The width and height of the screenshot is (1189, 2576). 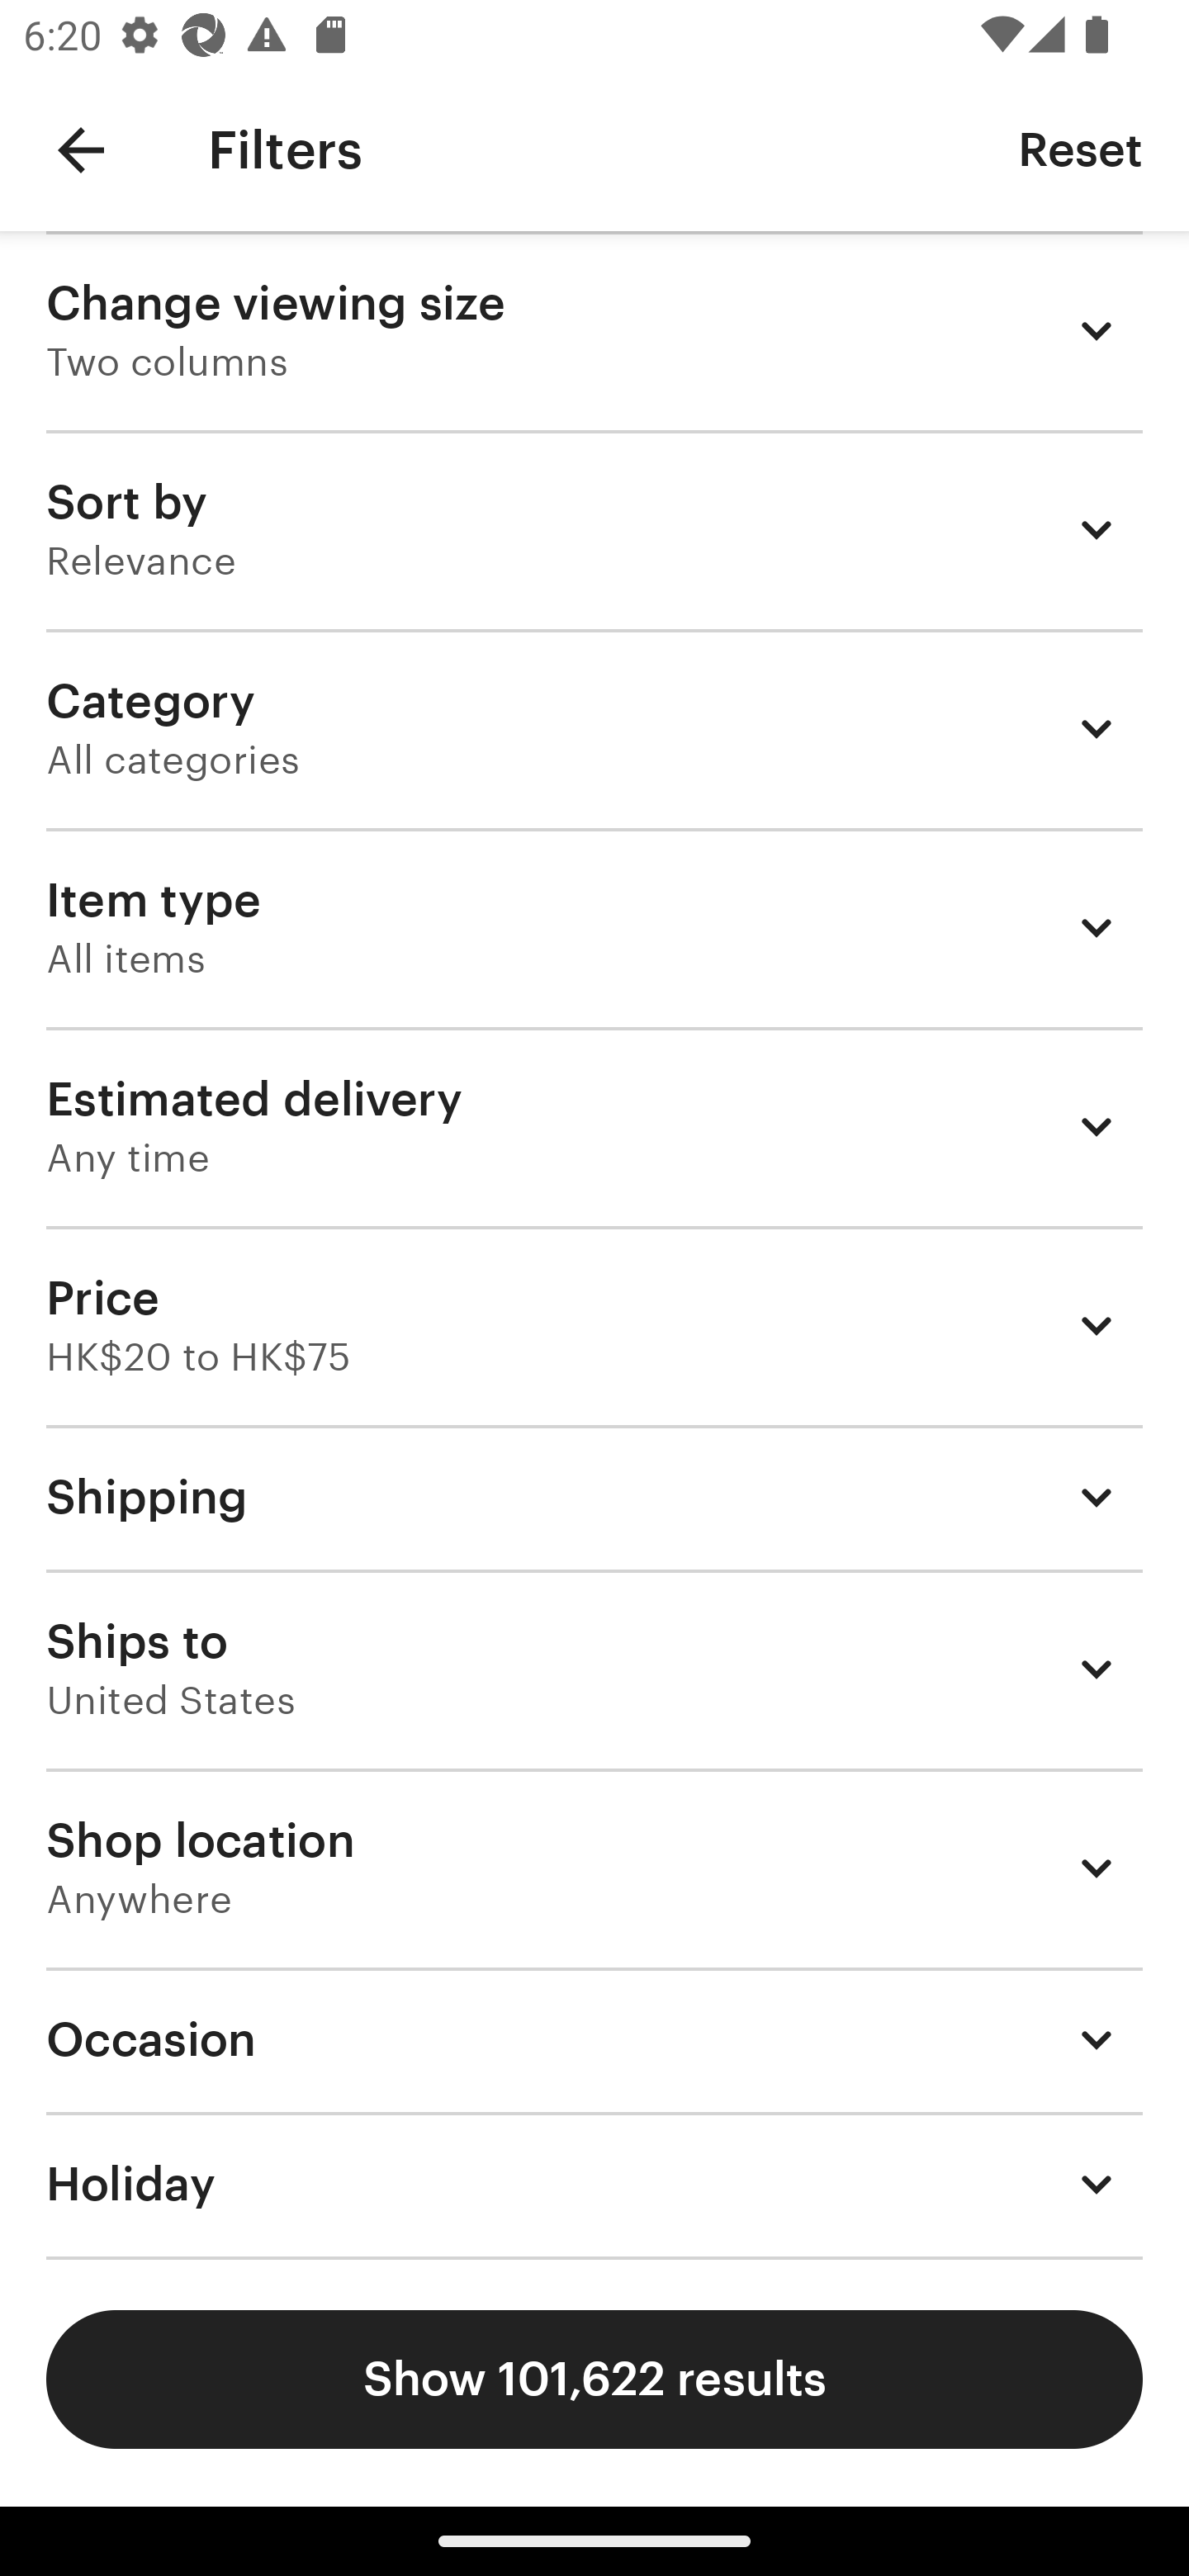 I want to click on Sort by Relevance, so click(x=594, y=529).